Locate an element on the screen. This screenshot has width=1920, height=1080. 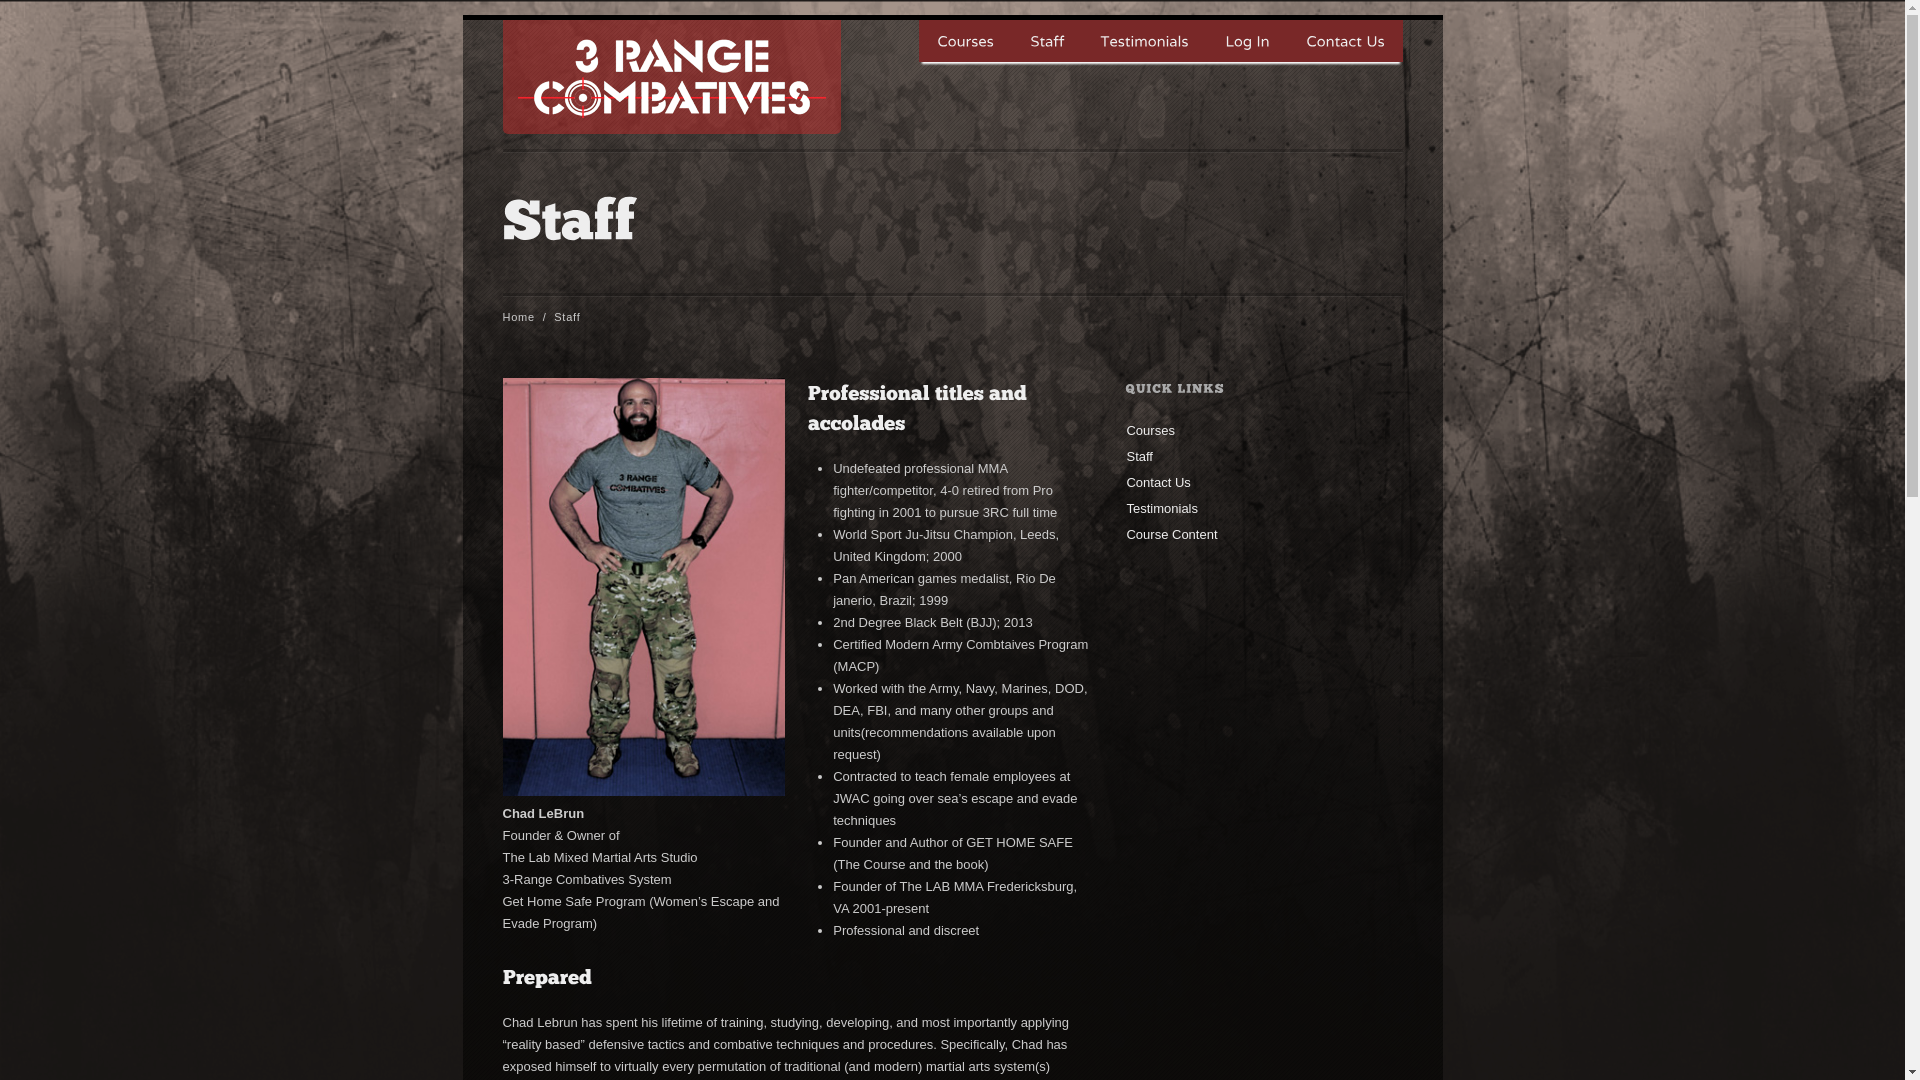
Home is located at coordinates (518, 317).